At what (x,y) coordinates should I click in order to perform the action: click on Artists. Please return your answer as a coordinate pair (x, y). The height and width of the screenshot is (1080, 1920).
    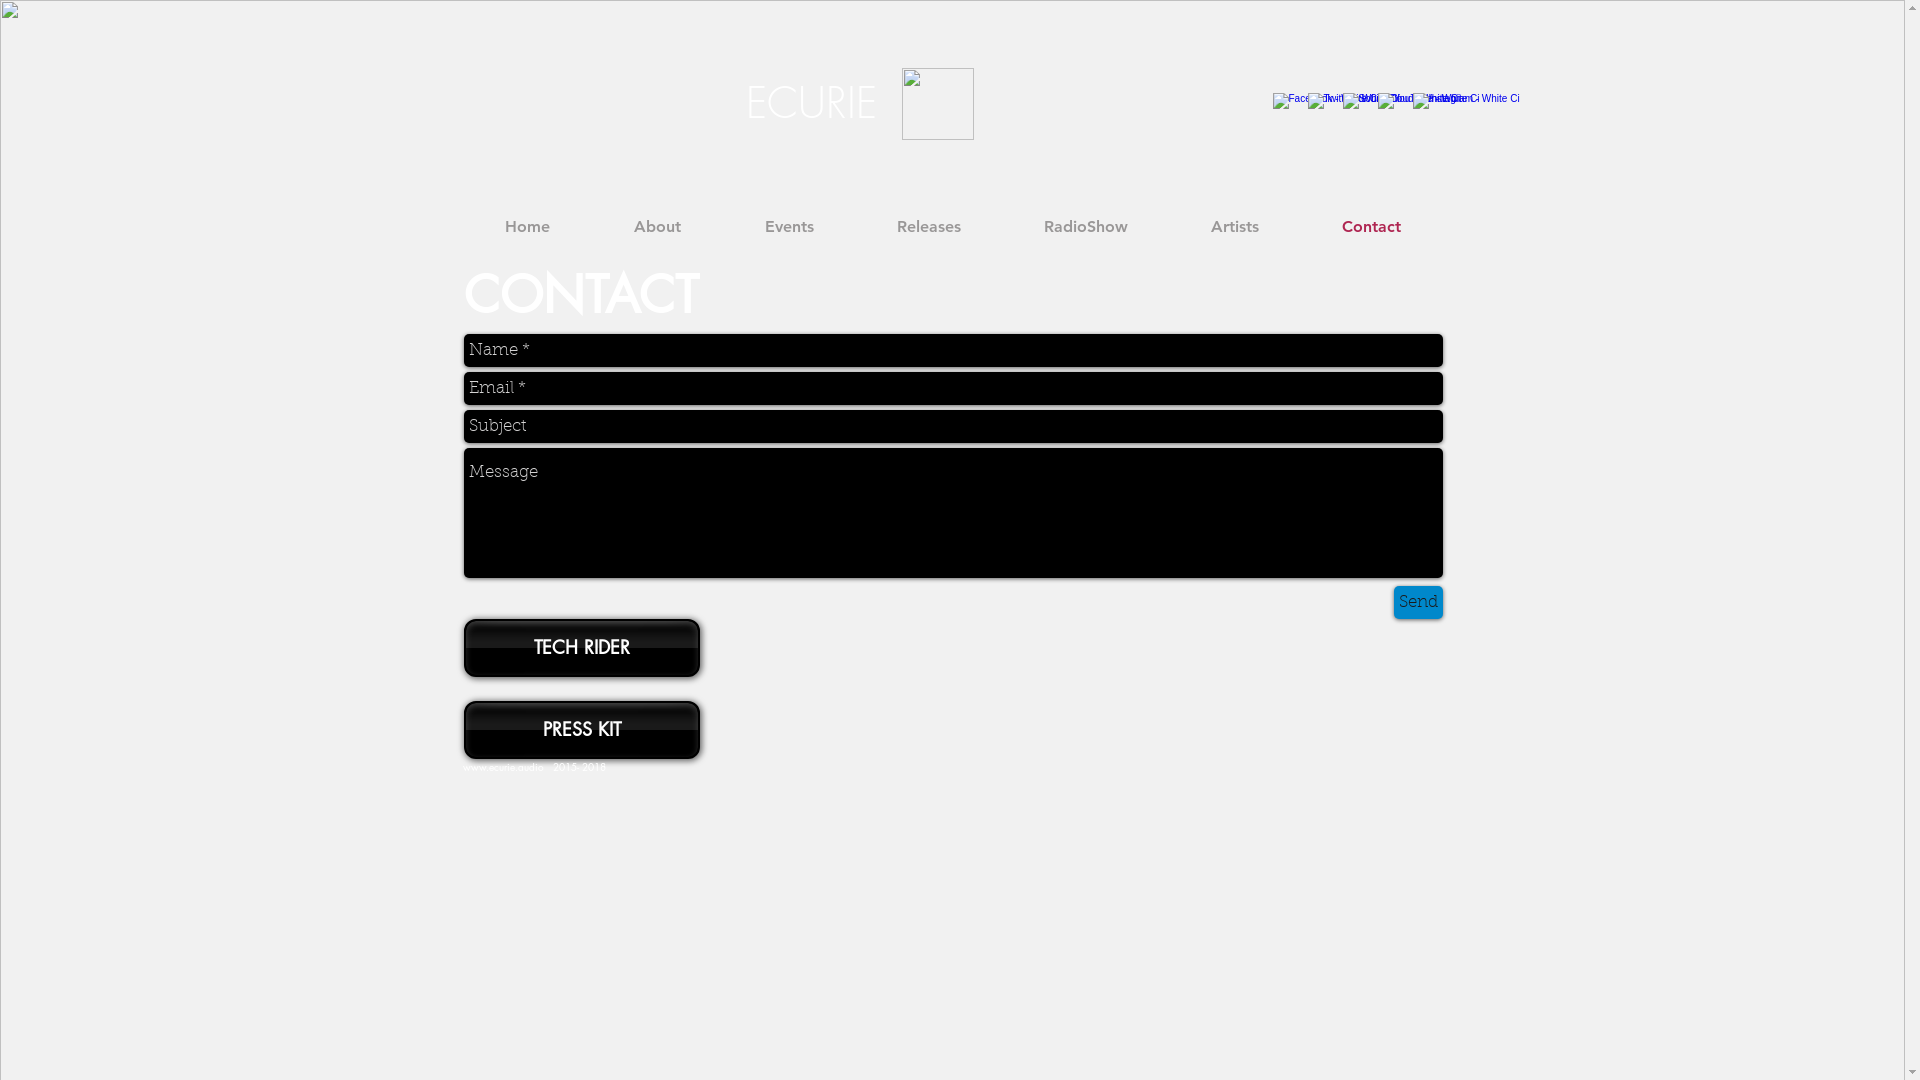
    Looking at the image, I should click on (1236, 226).